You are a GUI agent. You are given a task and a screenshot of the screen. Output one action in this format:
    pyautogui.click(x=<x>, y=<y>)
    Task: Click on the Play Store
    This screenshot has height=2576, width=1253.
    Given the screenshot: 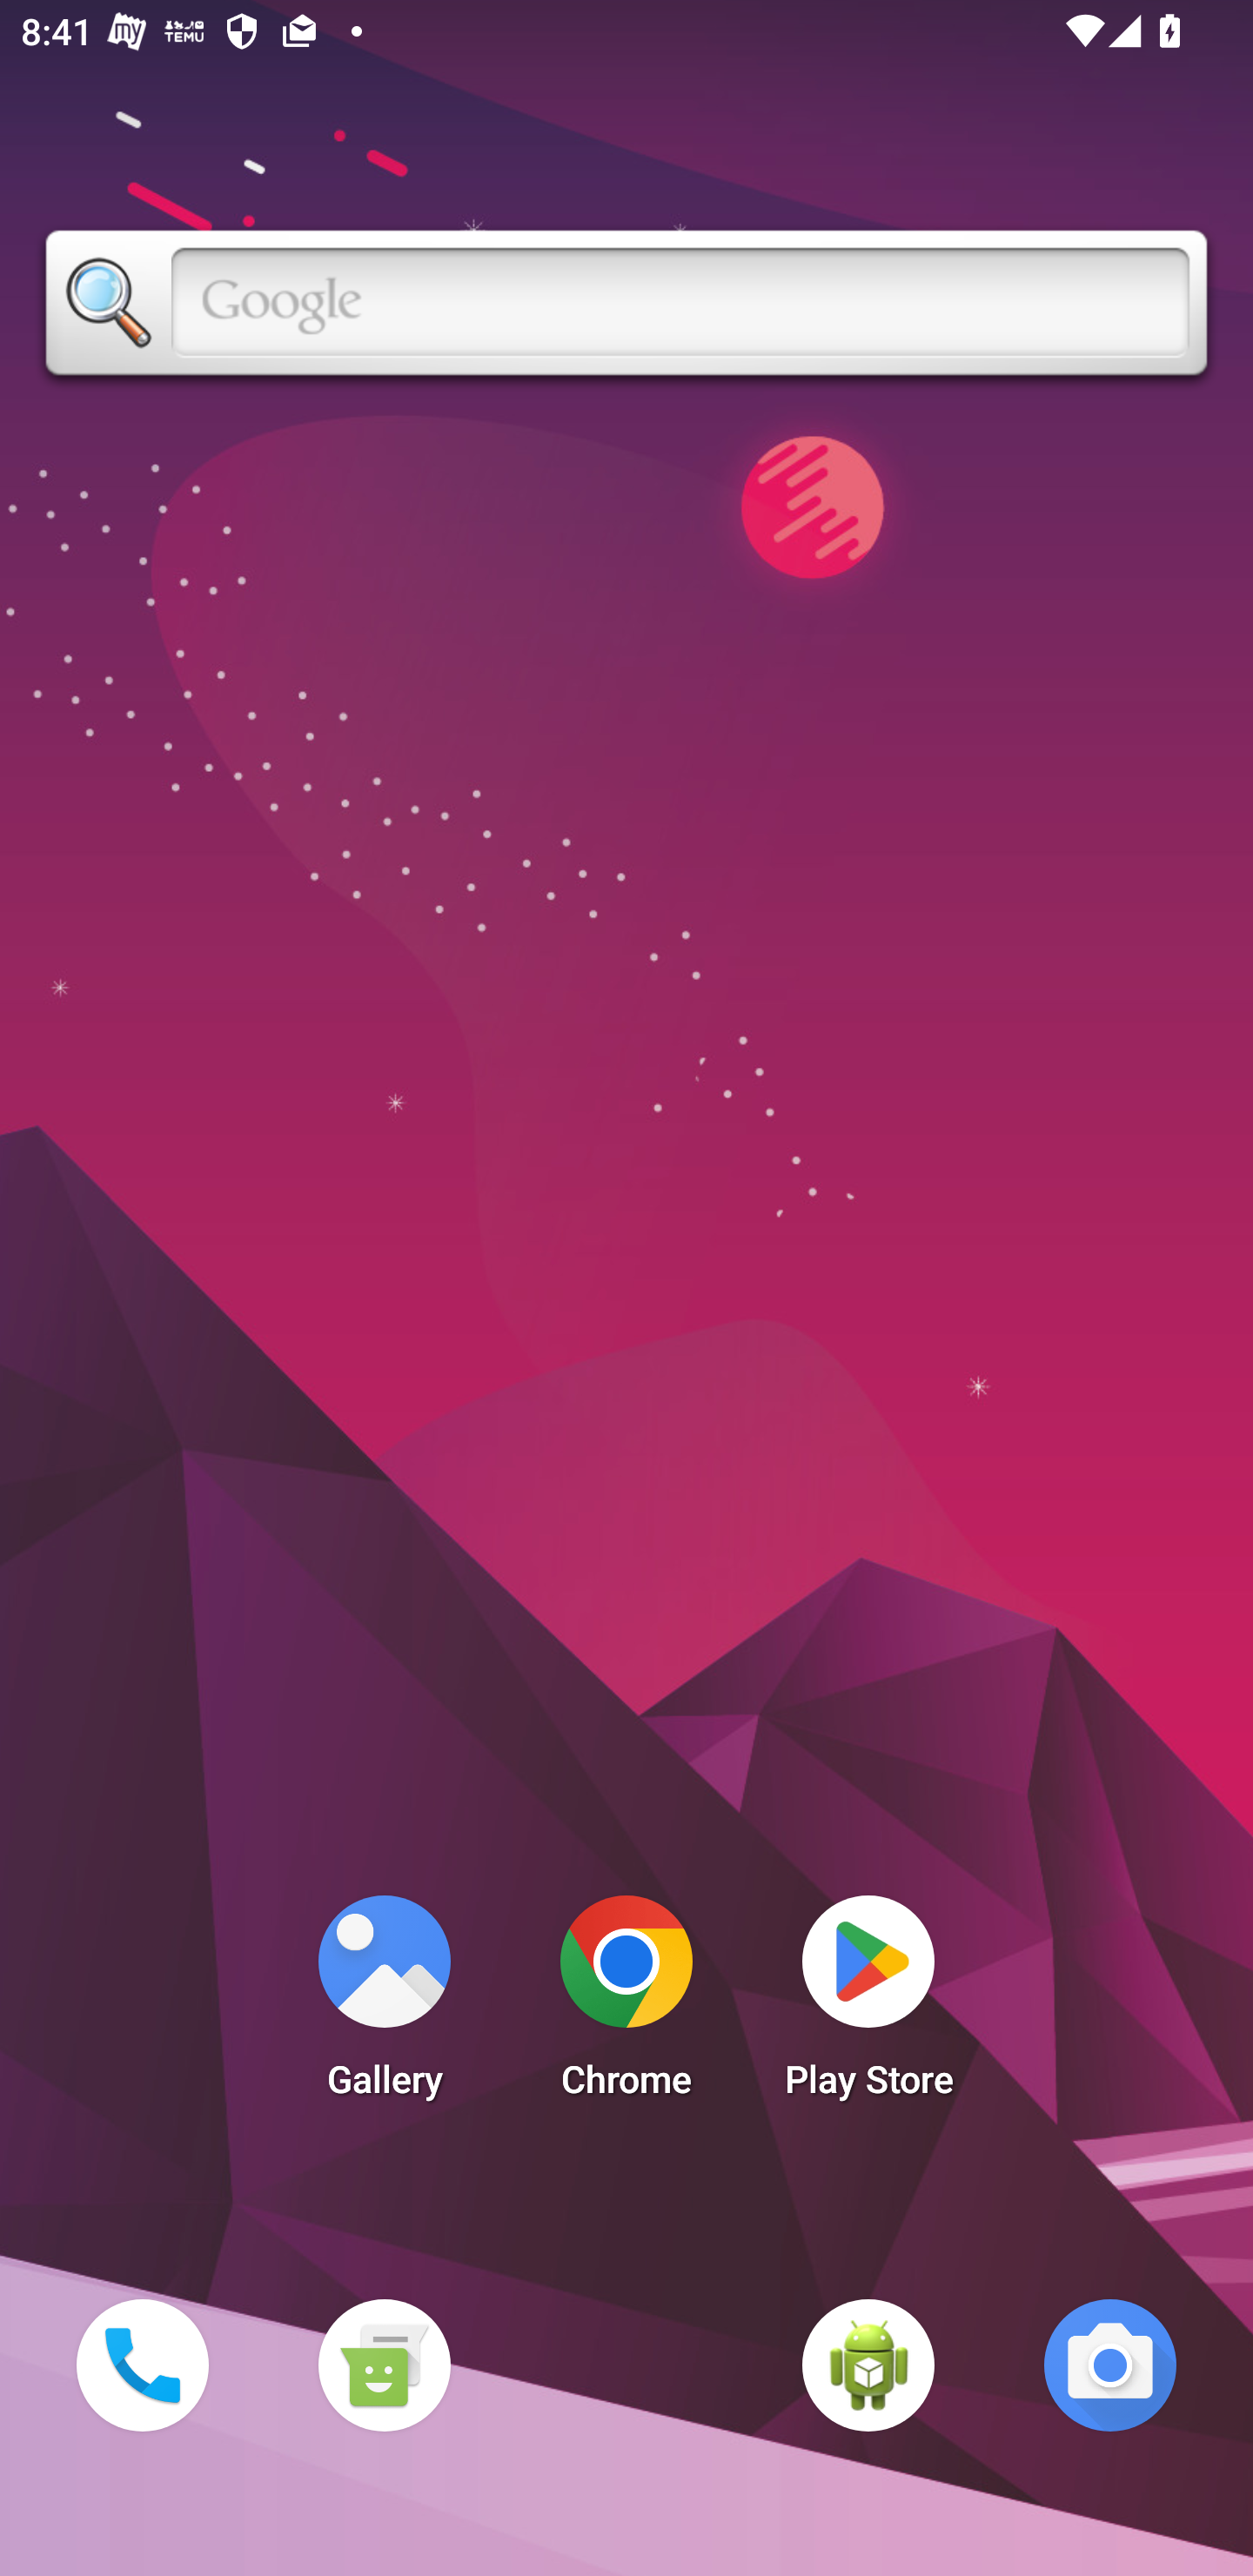 What is the action you would take?
    pyautogui.click(x=868, y=2005)
    